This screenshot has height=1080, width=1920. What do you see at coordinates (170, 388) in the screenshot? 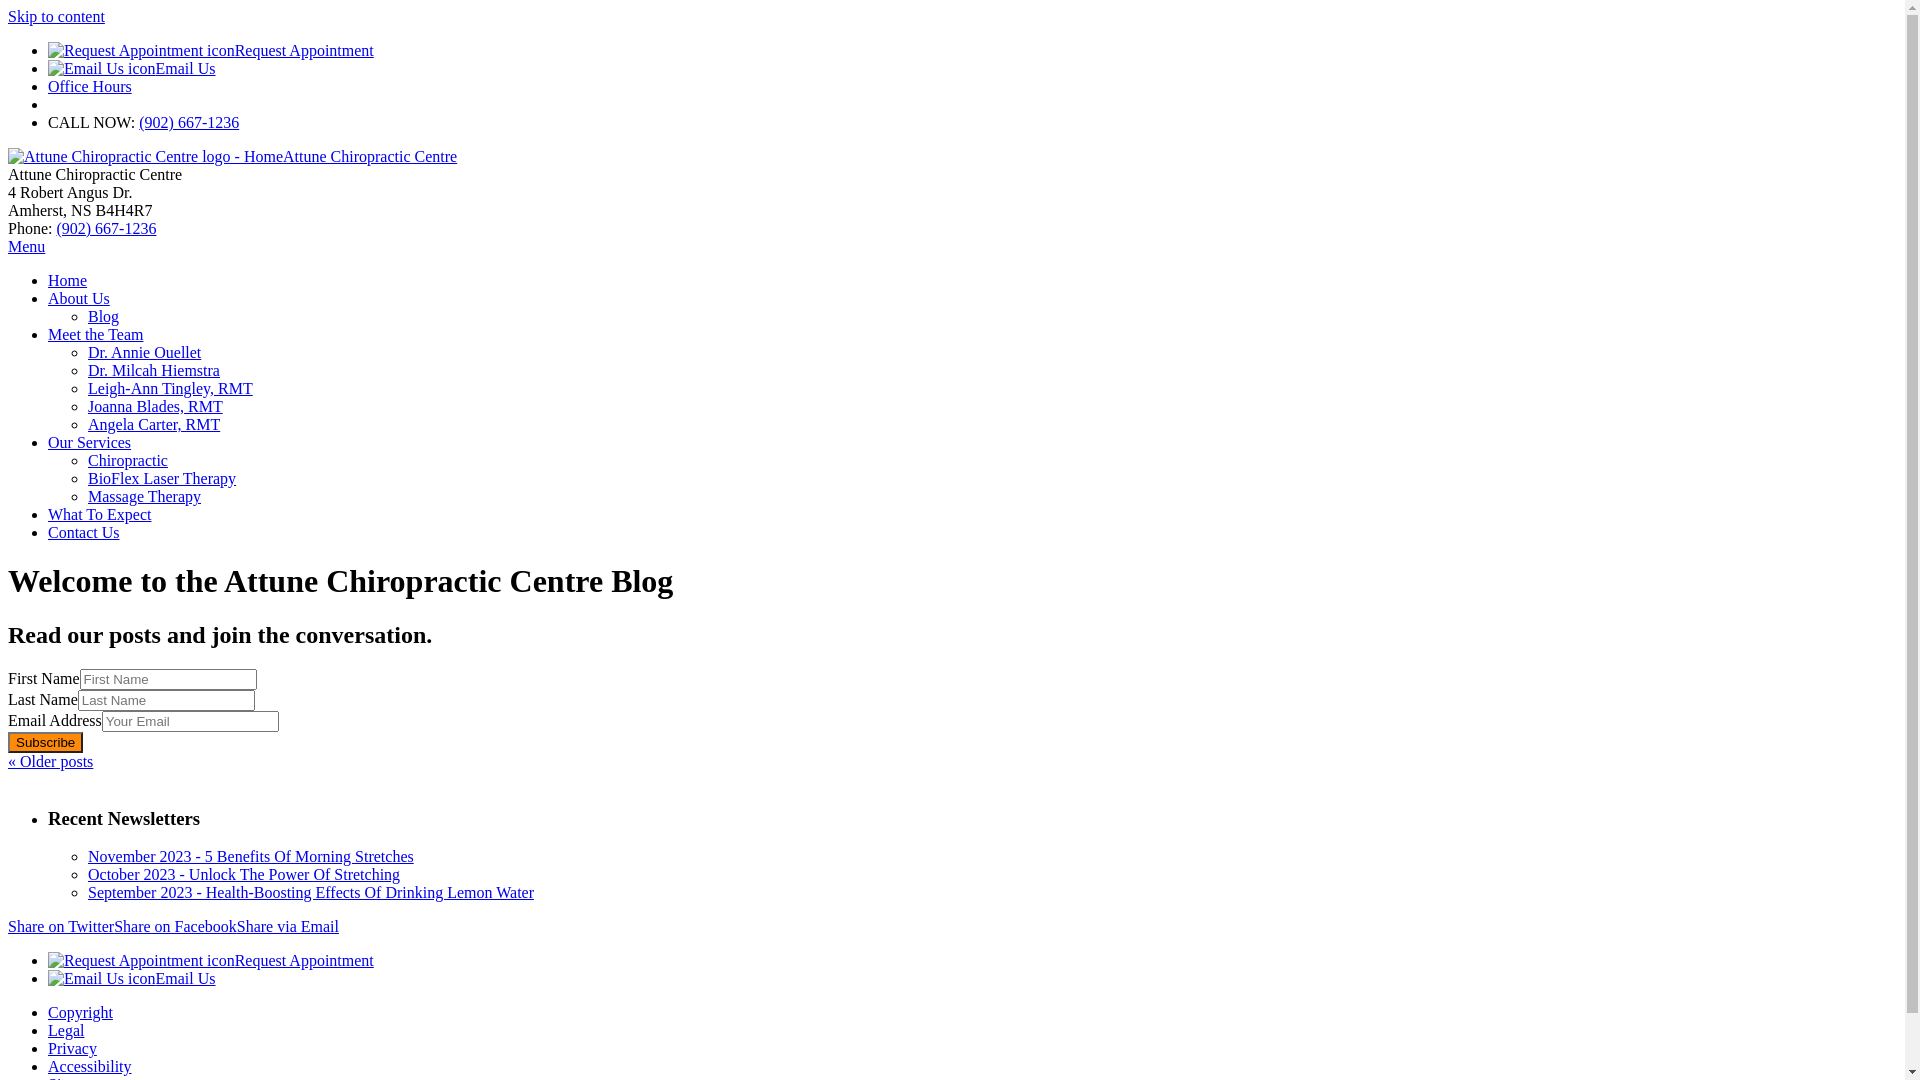
I see `Leigh-Ann Tingley, RMT` at bounding box center [170, 388].